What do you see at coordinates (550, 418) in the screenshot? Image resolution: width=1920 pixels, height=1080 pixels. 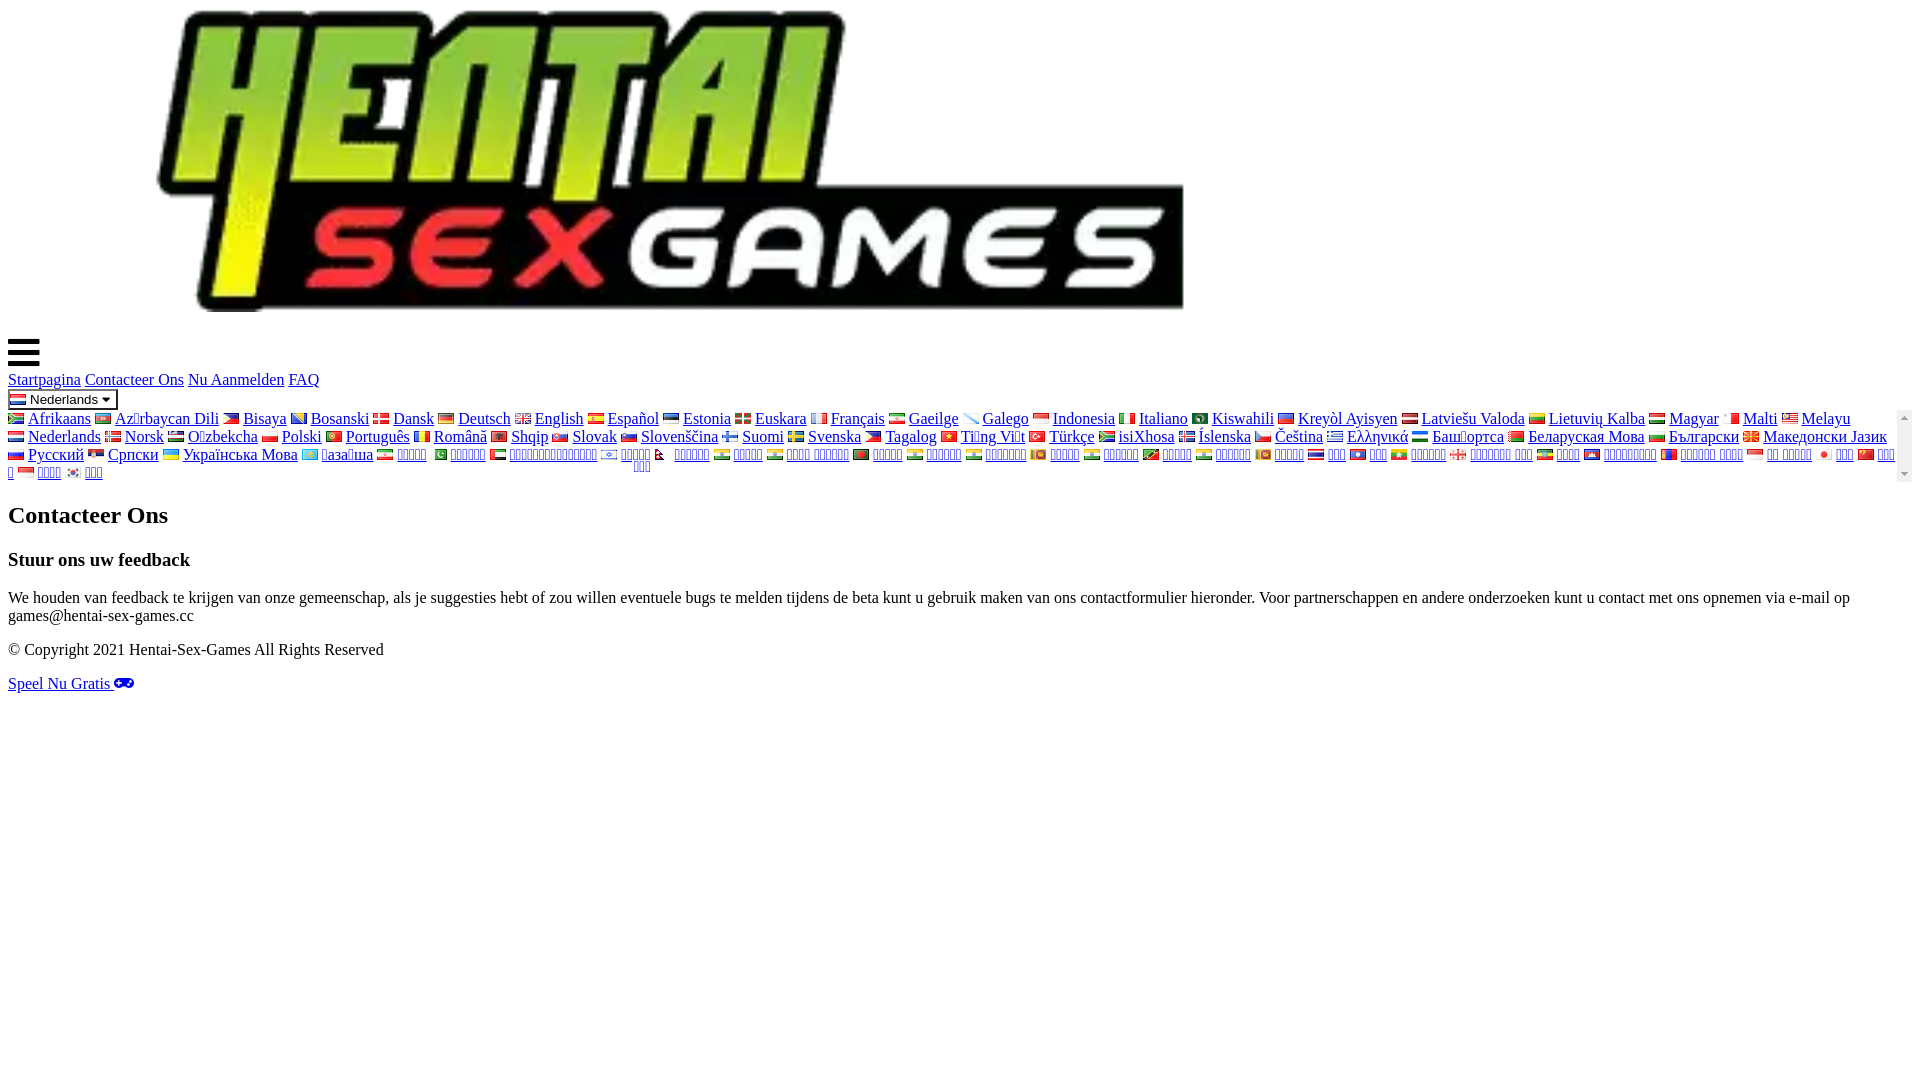 I see `English` at bounding box center [550, 418].